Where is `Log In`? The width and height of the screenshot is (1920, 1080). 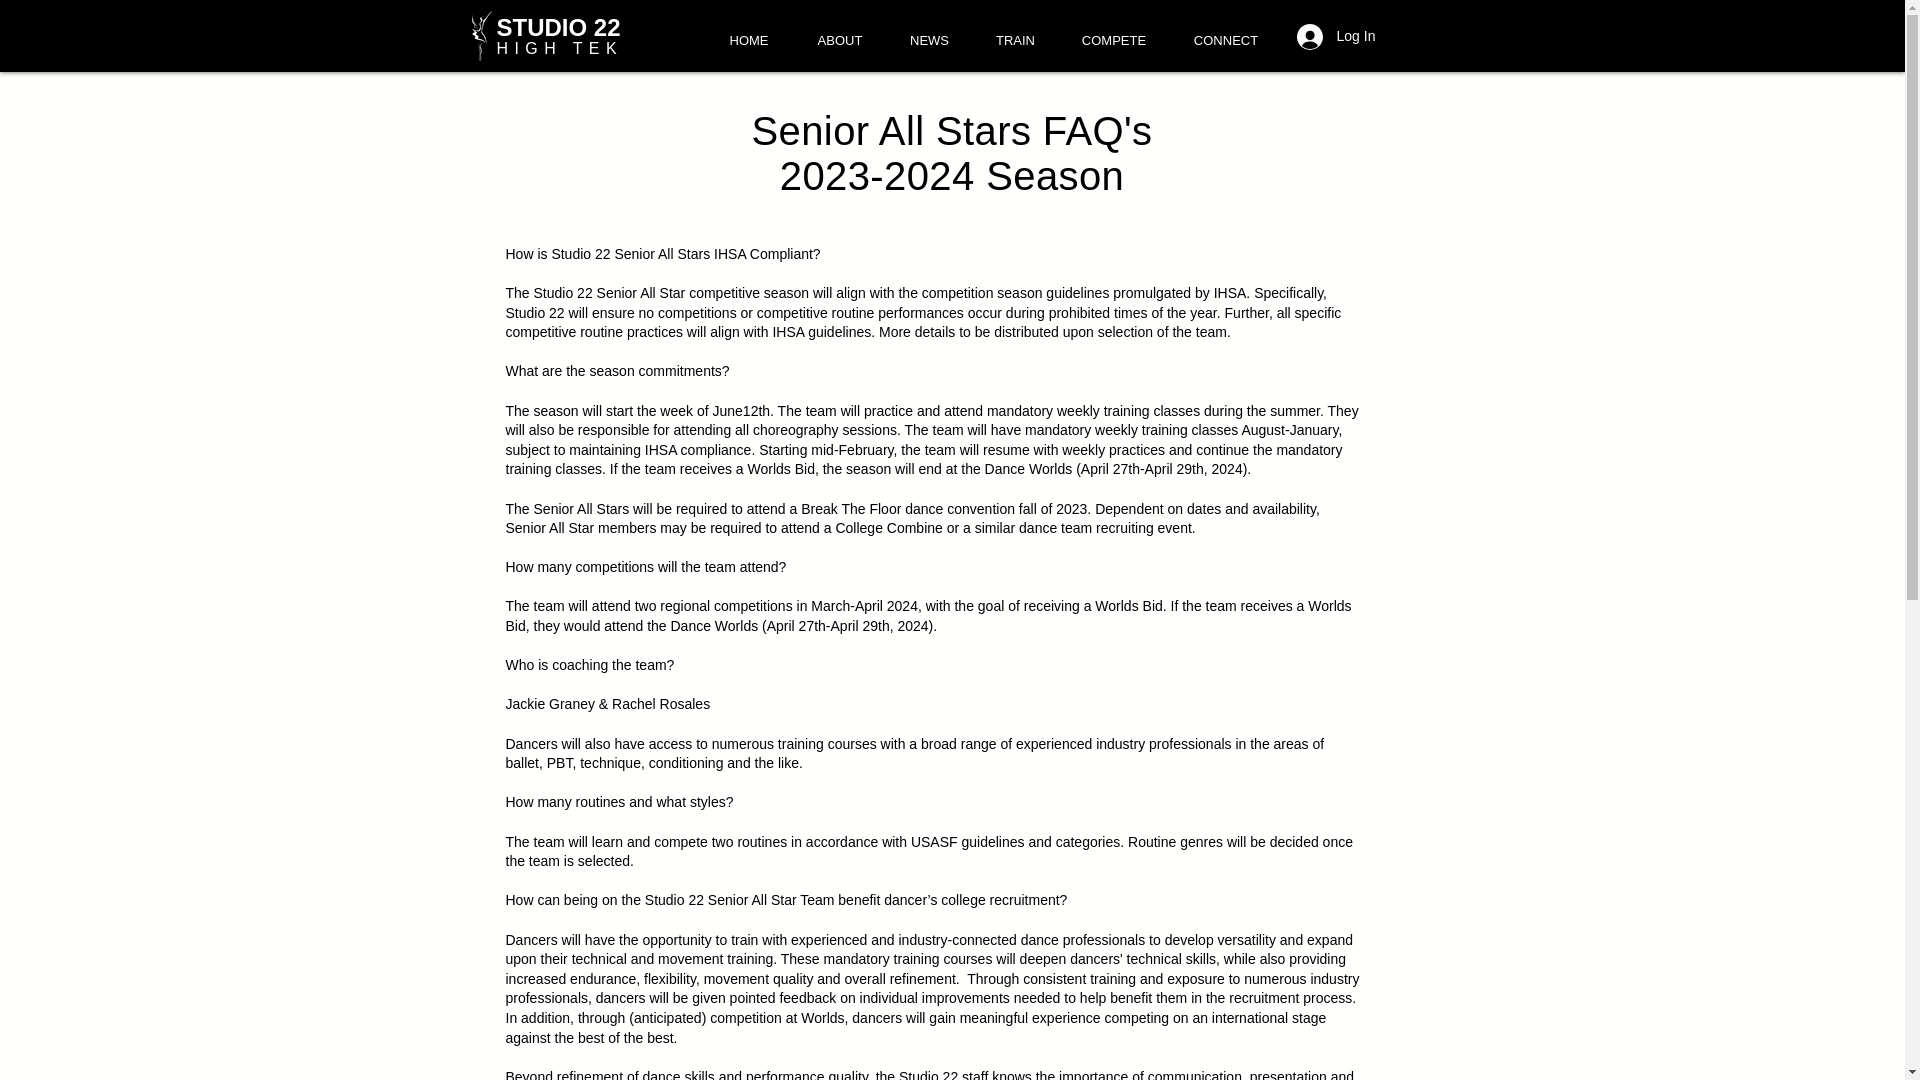
Log In is located at coordinates (1334, 37).